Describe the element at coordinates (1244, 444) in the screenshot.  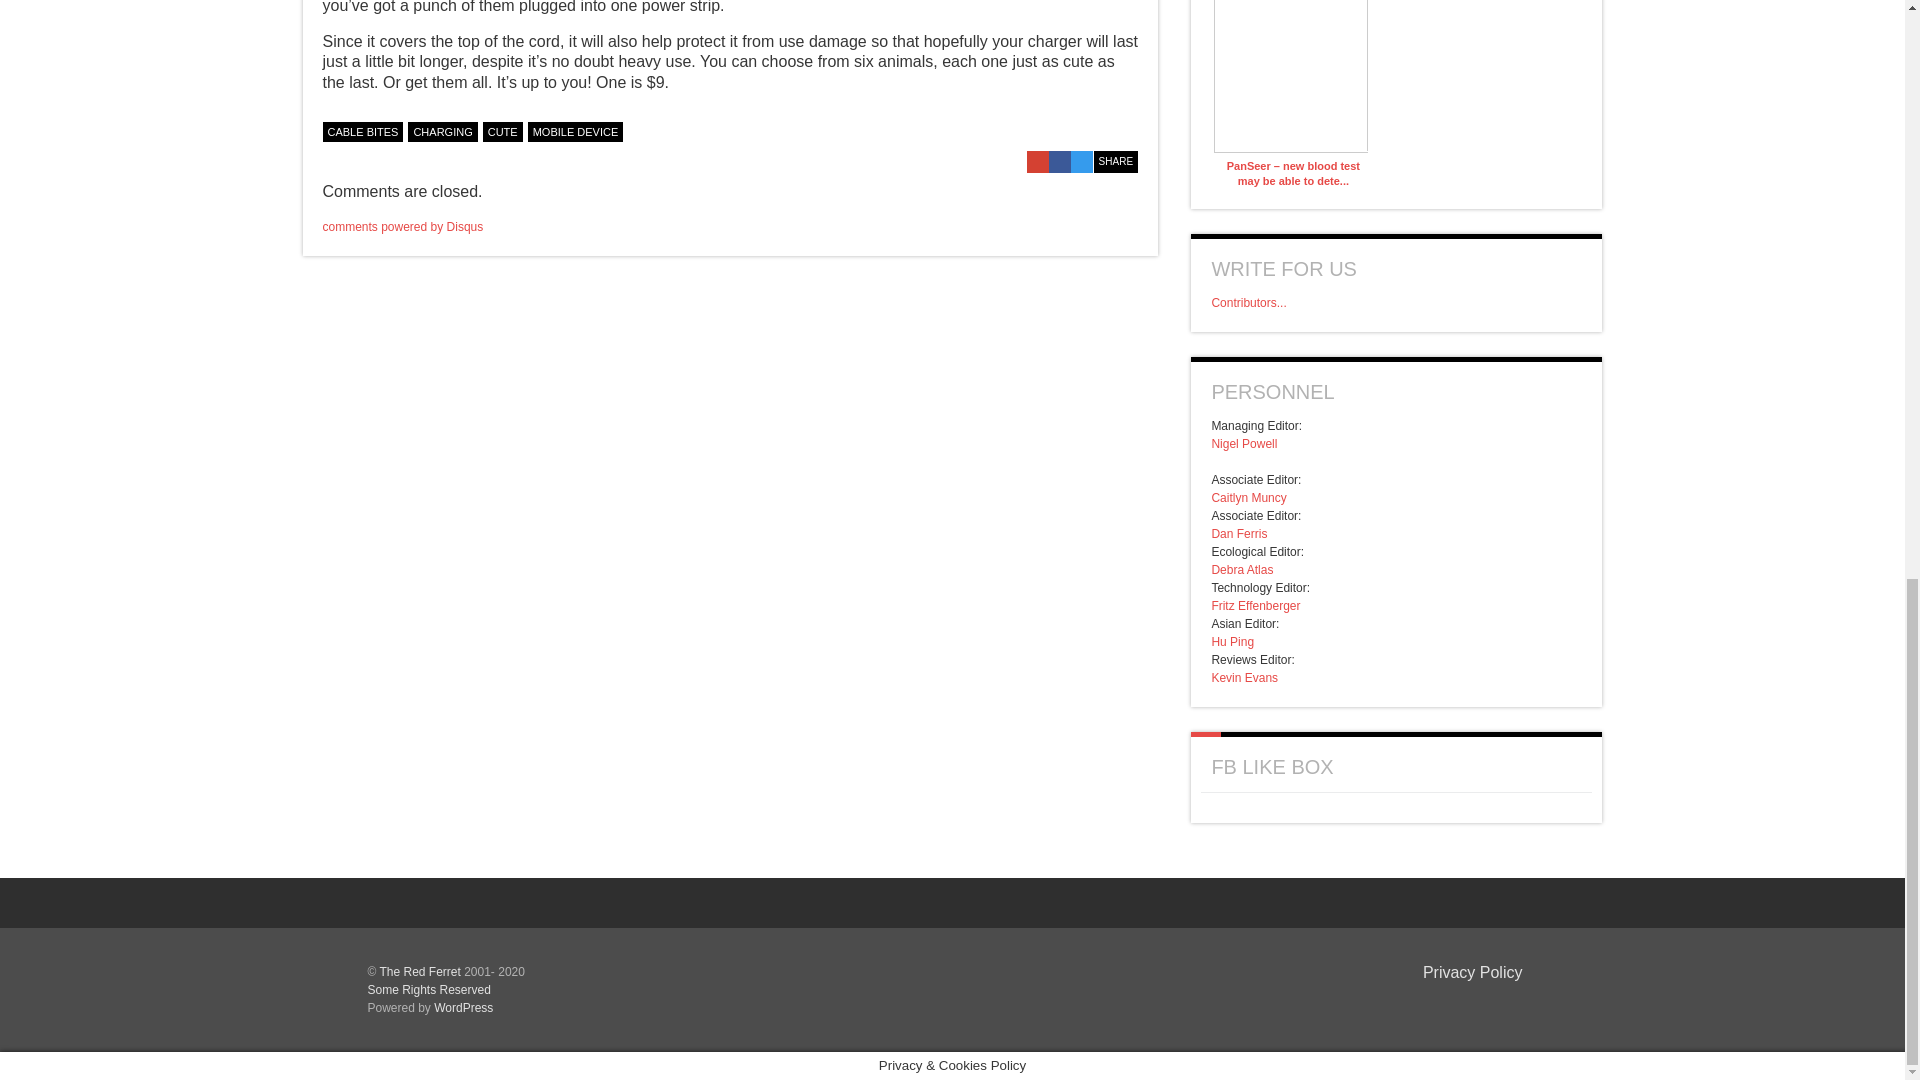
I see `Nigel Powell` at that location.